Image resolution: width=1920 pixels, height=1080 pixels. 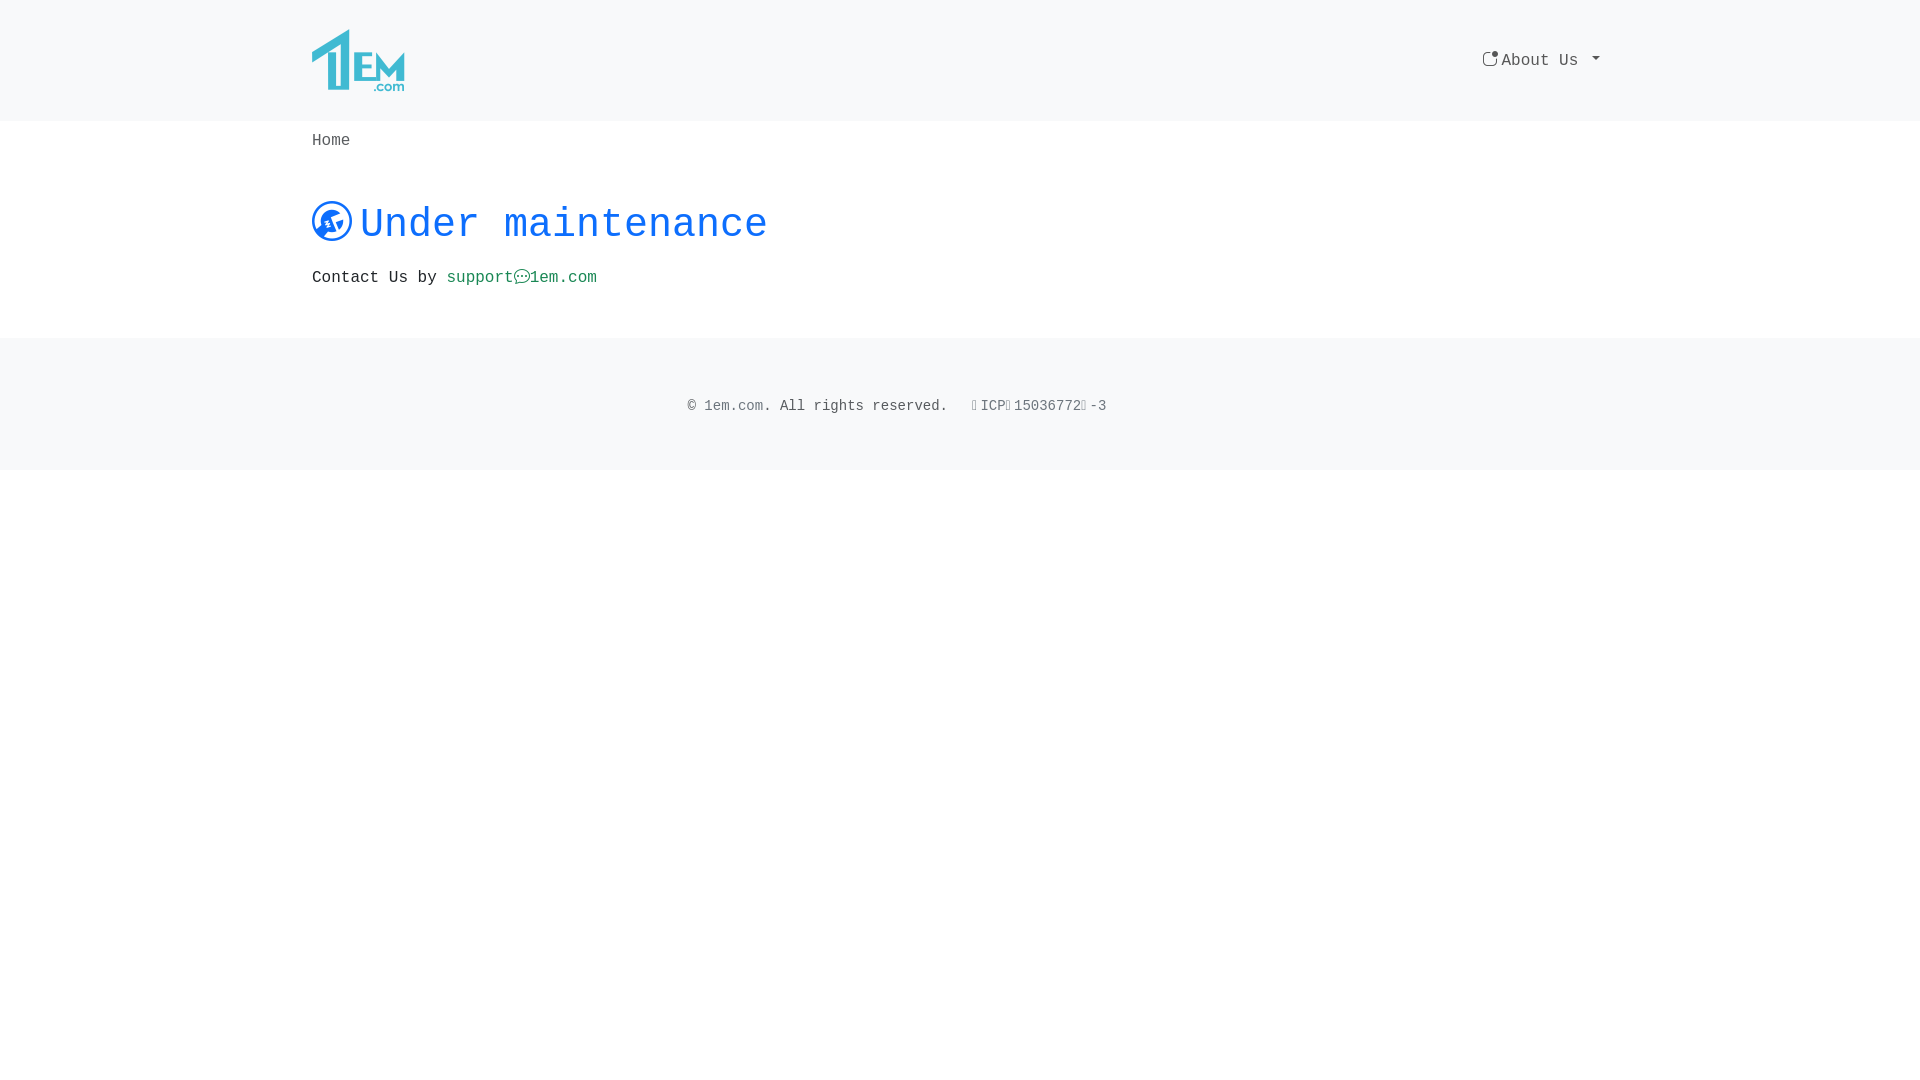 What do you see at coordinates (1542, 60) in the screenshot?
I see `About Us` at bounding box center [1542, 60].